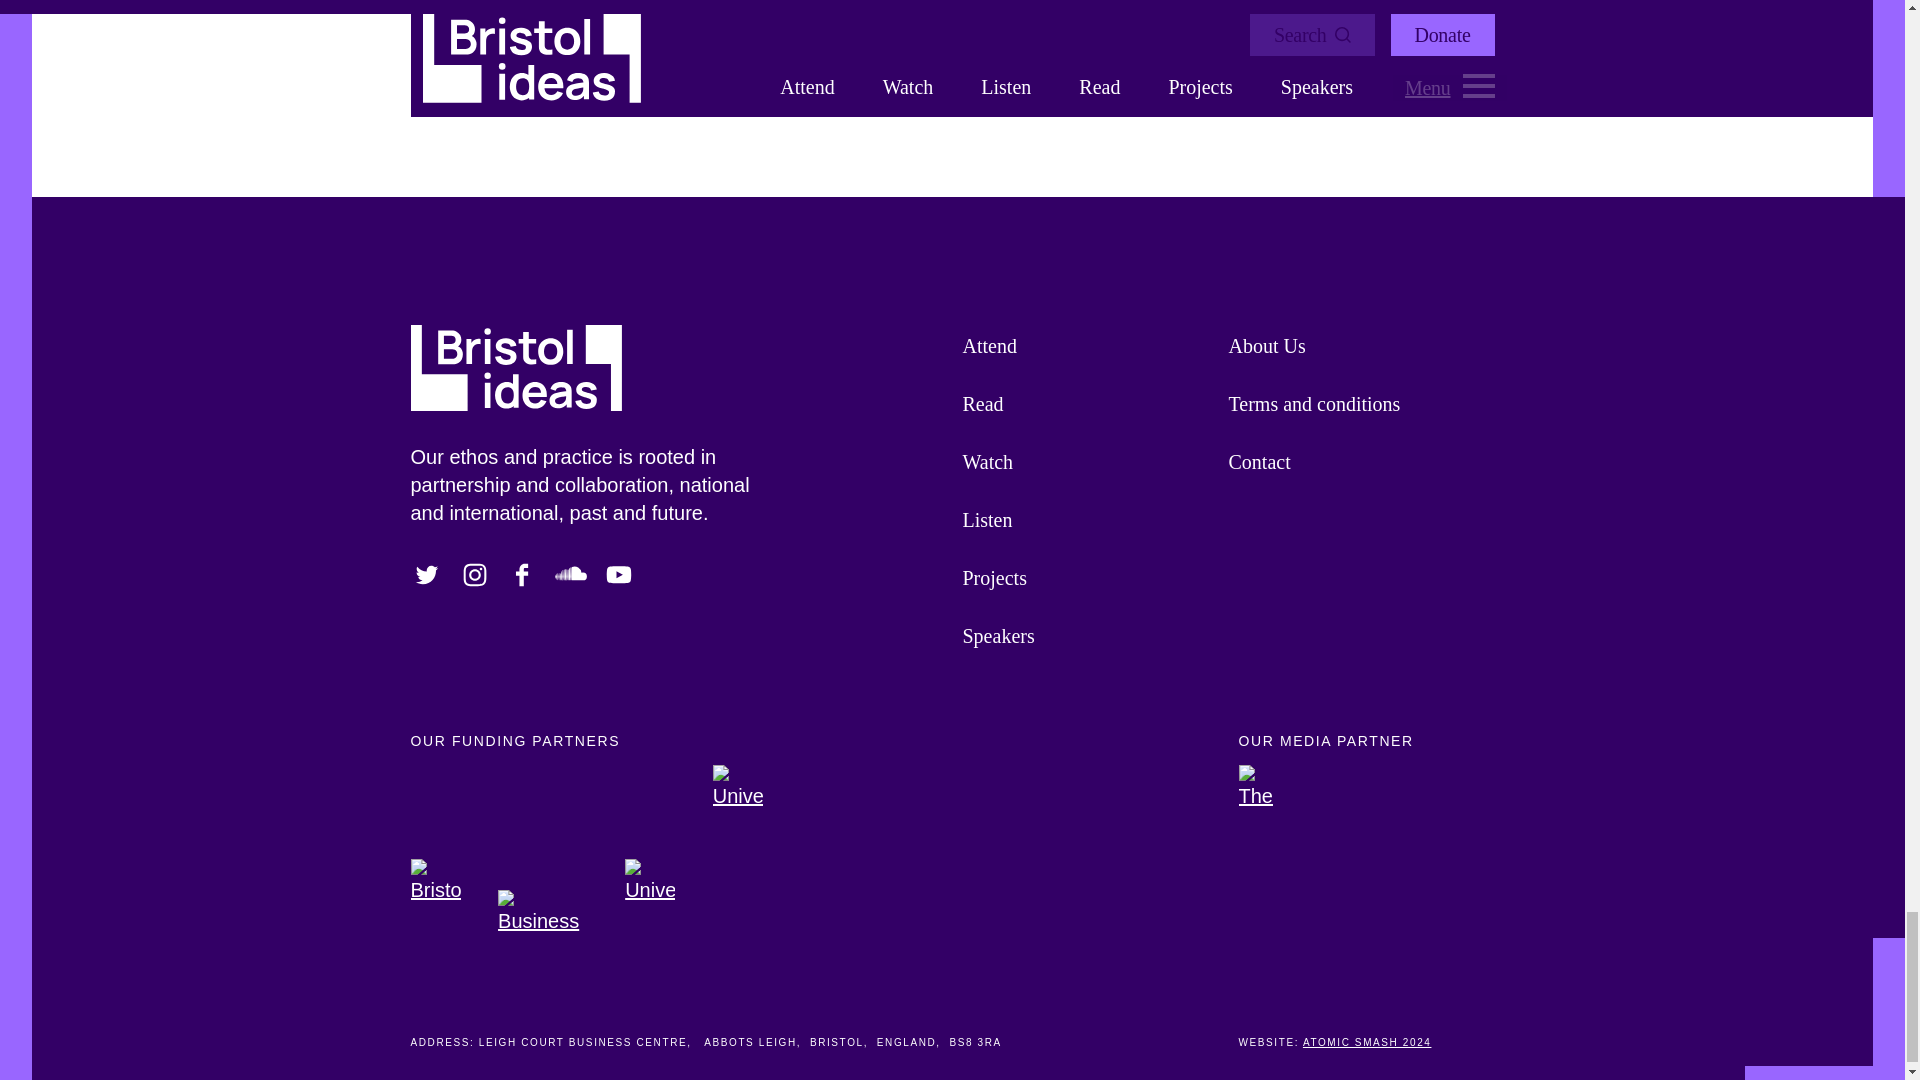 Image resolution: width=1920 pixels, height=1080 pixels. What do you see at coordinates (1351, 346) in the screenshot?
I see `About Us` at bounding box center [1351, 346].